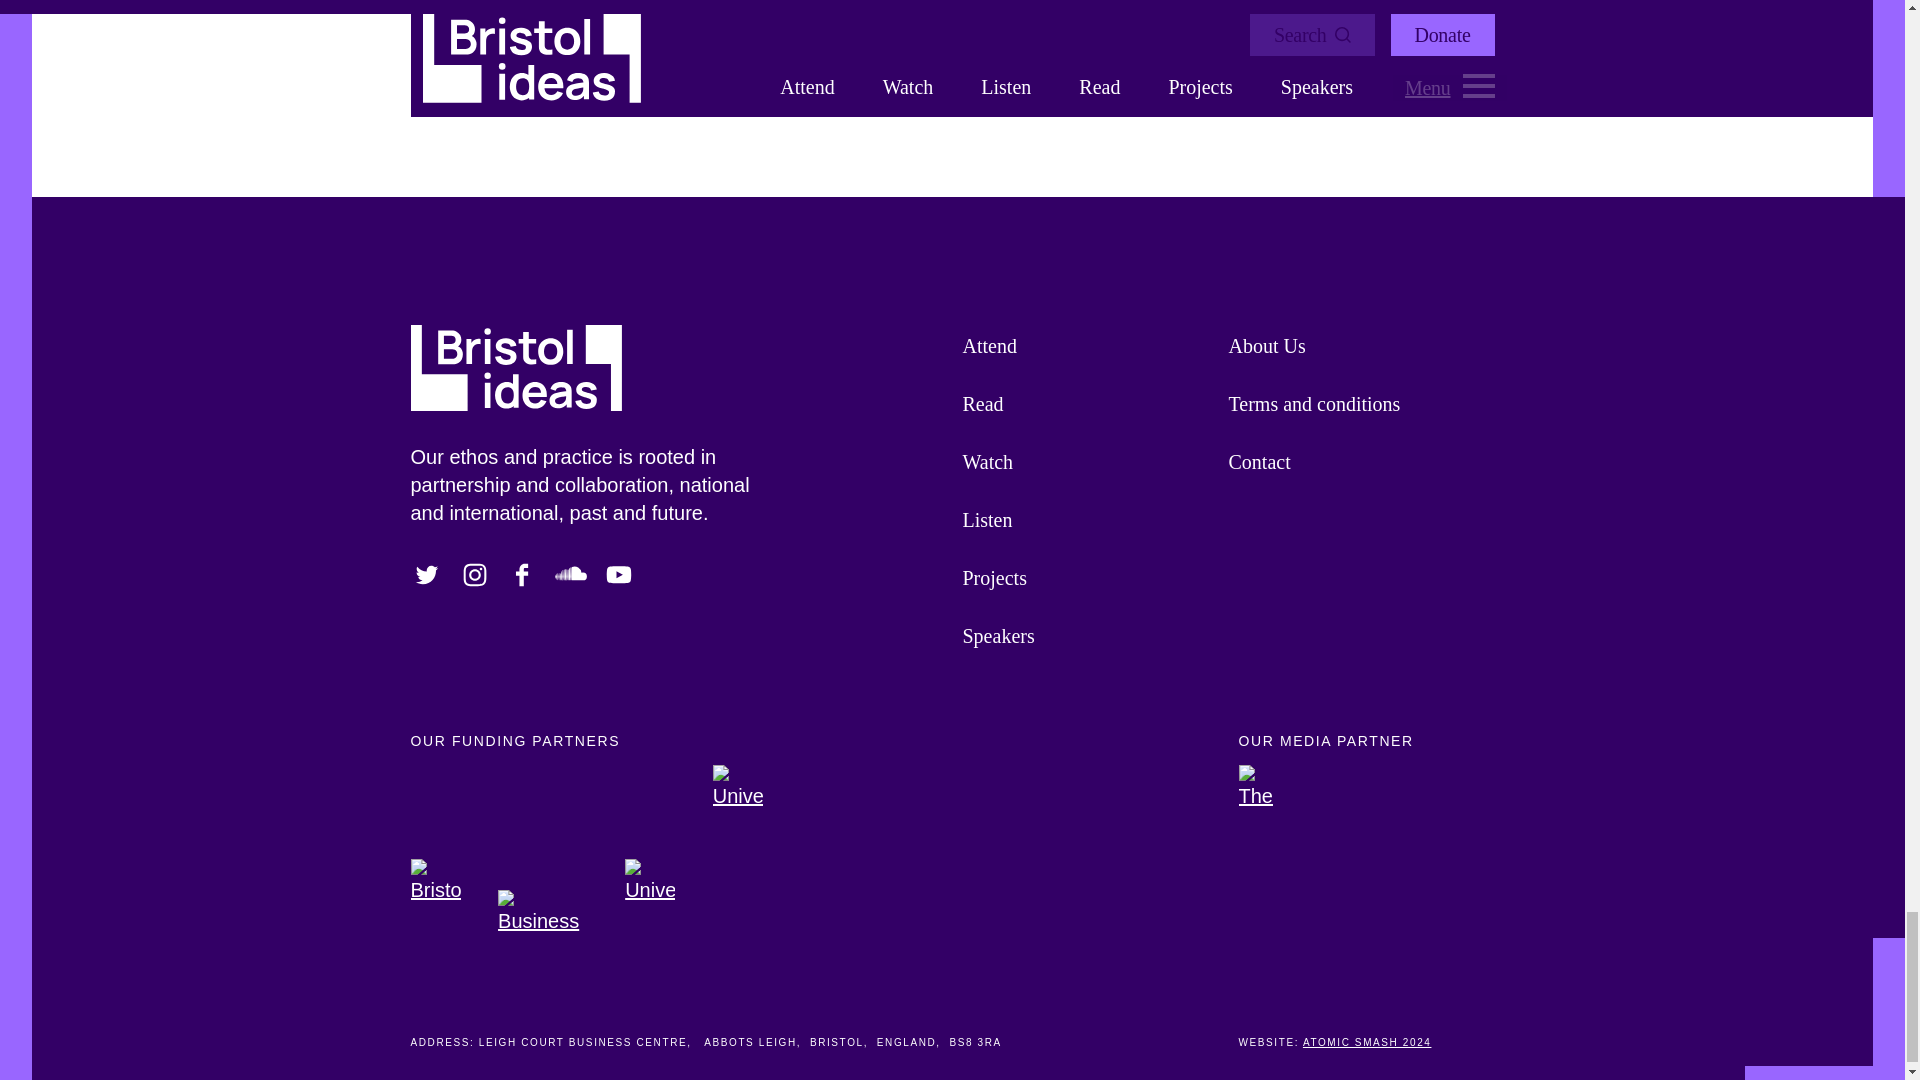 Image resolution: width=1920 pixels, height=1080 pixels. What do you see at coordinates (1351, 346) in the screenshot?
I see `About Us` at bounding box center [1351, 346].